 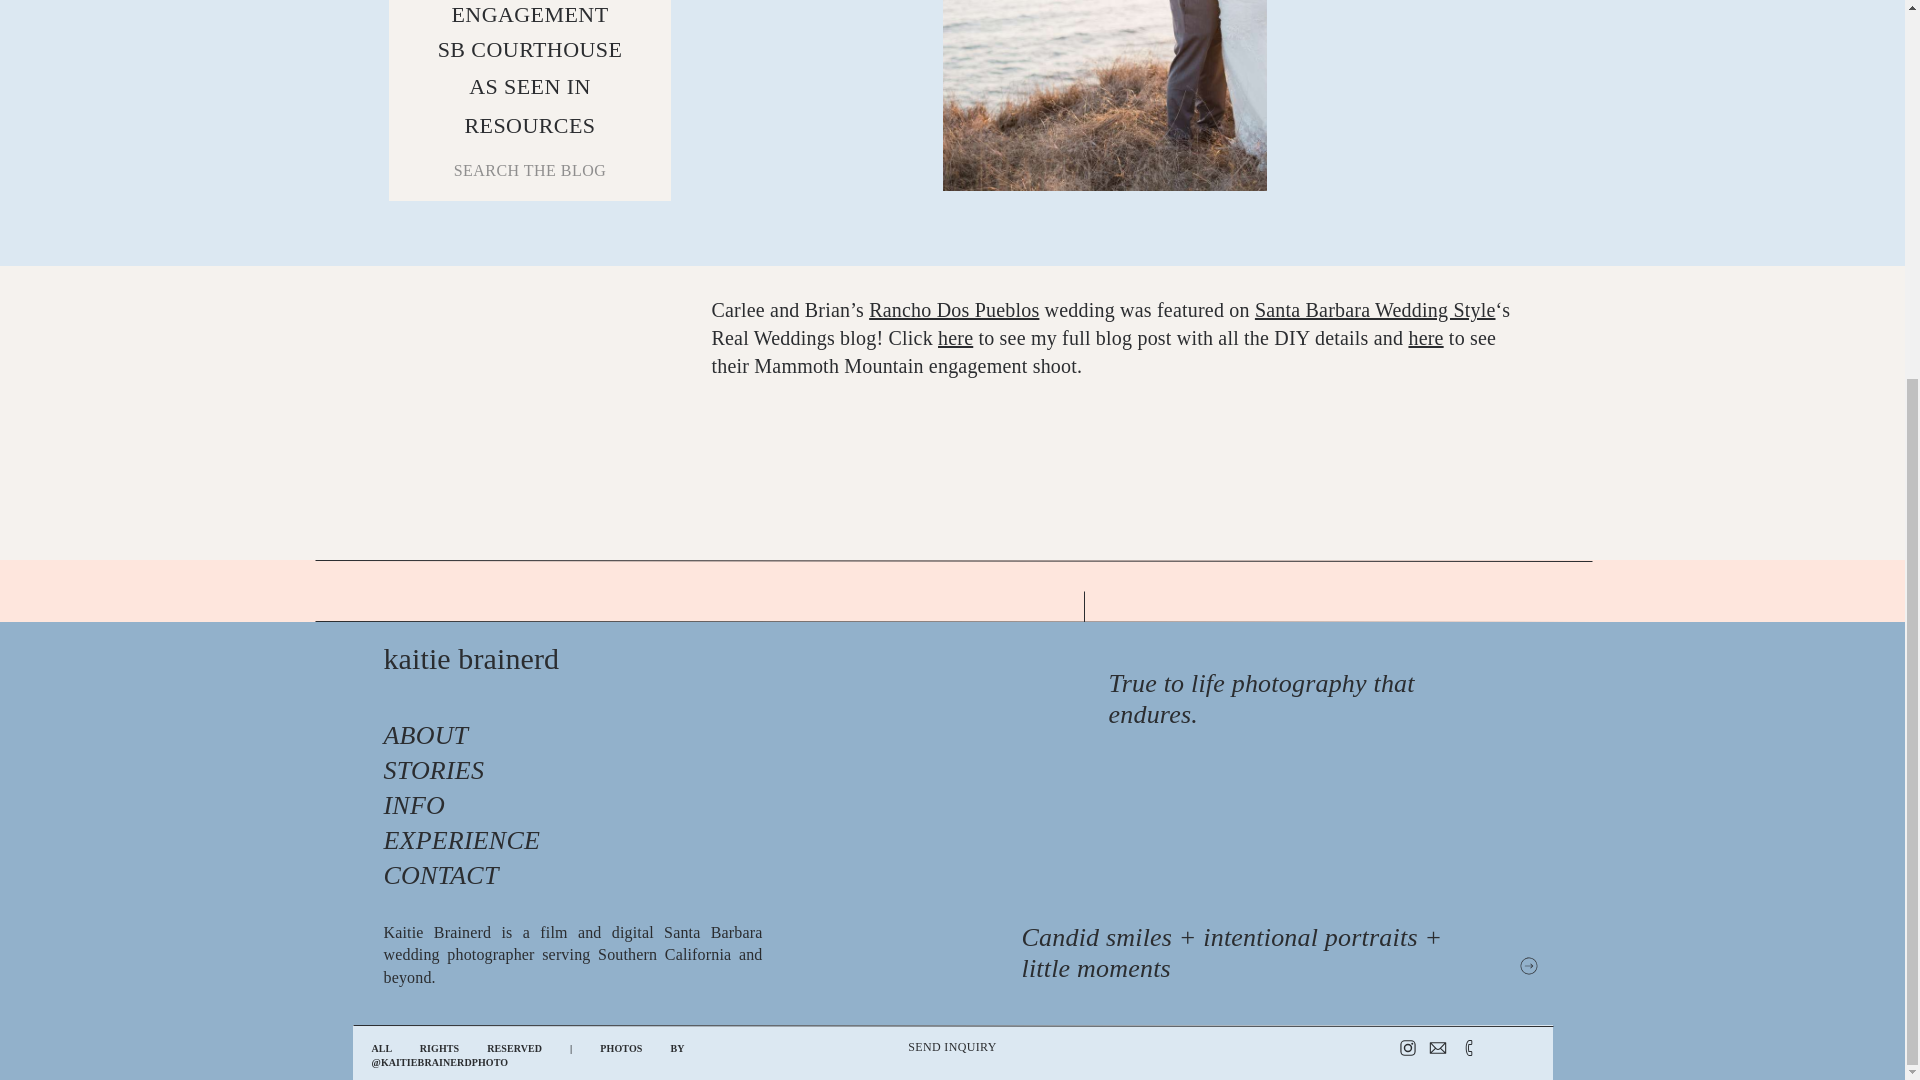 What do you see at coordinates (600, 676) in the screenshot?
I see `kaitie brainerd` at bounding box center [600, 676].